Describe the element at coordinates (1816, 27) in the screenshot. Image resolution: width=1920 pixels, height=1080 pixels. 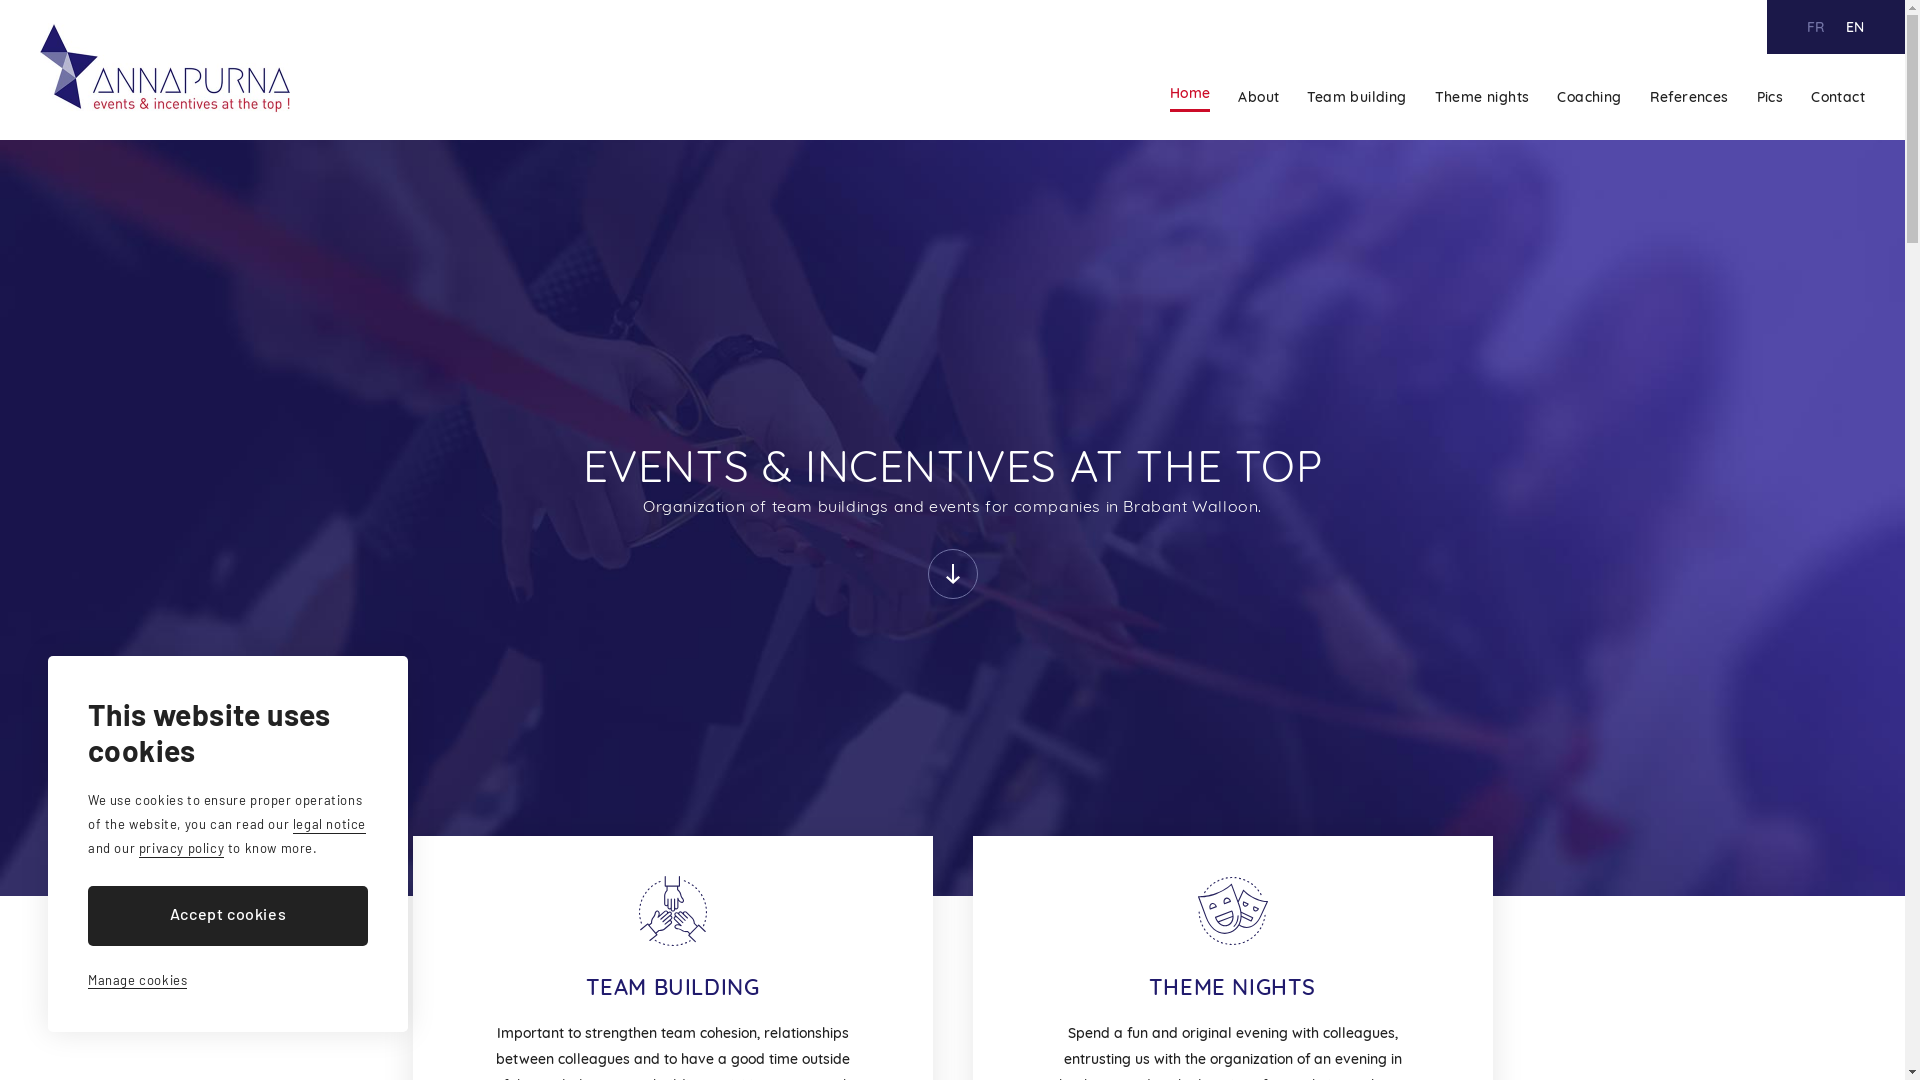
I see `FR` at that location.